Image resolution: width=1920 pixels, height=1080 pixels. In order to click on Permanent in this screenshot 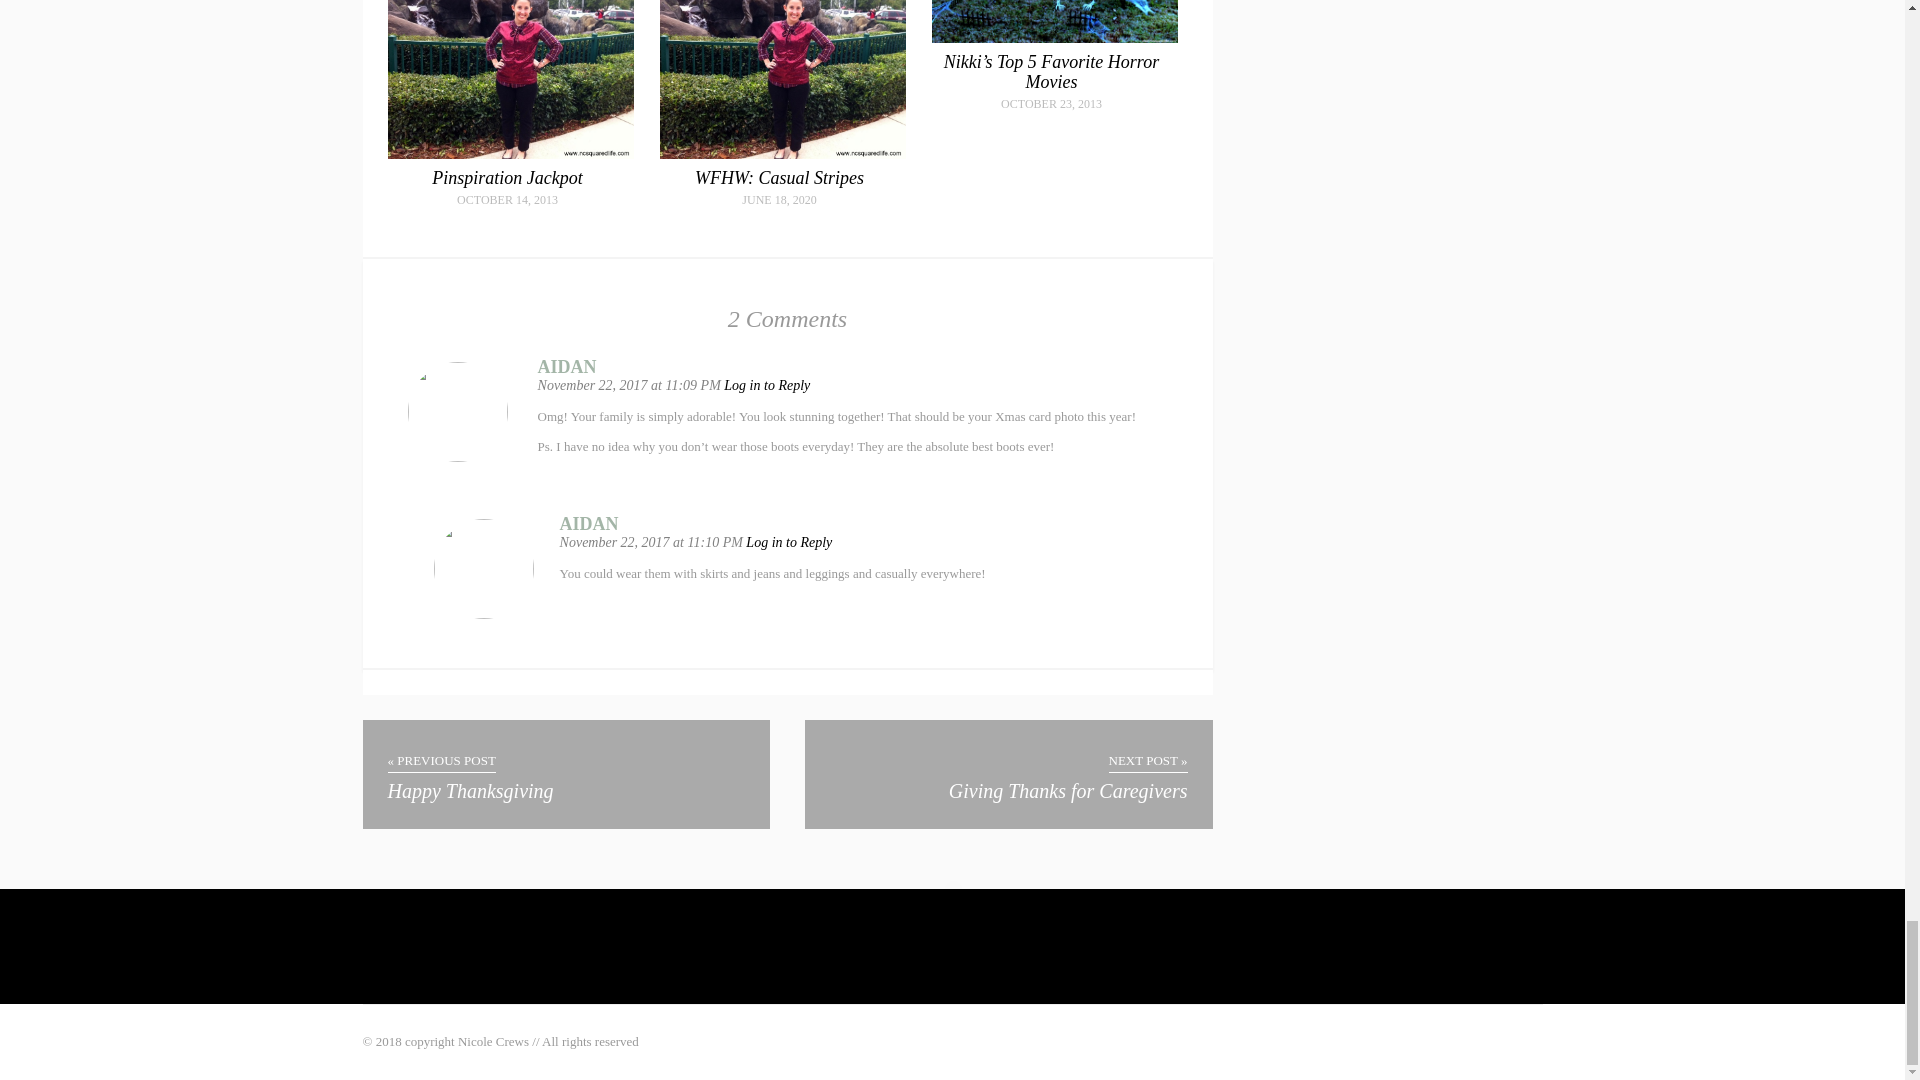, I will do `click(783, 154)`.